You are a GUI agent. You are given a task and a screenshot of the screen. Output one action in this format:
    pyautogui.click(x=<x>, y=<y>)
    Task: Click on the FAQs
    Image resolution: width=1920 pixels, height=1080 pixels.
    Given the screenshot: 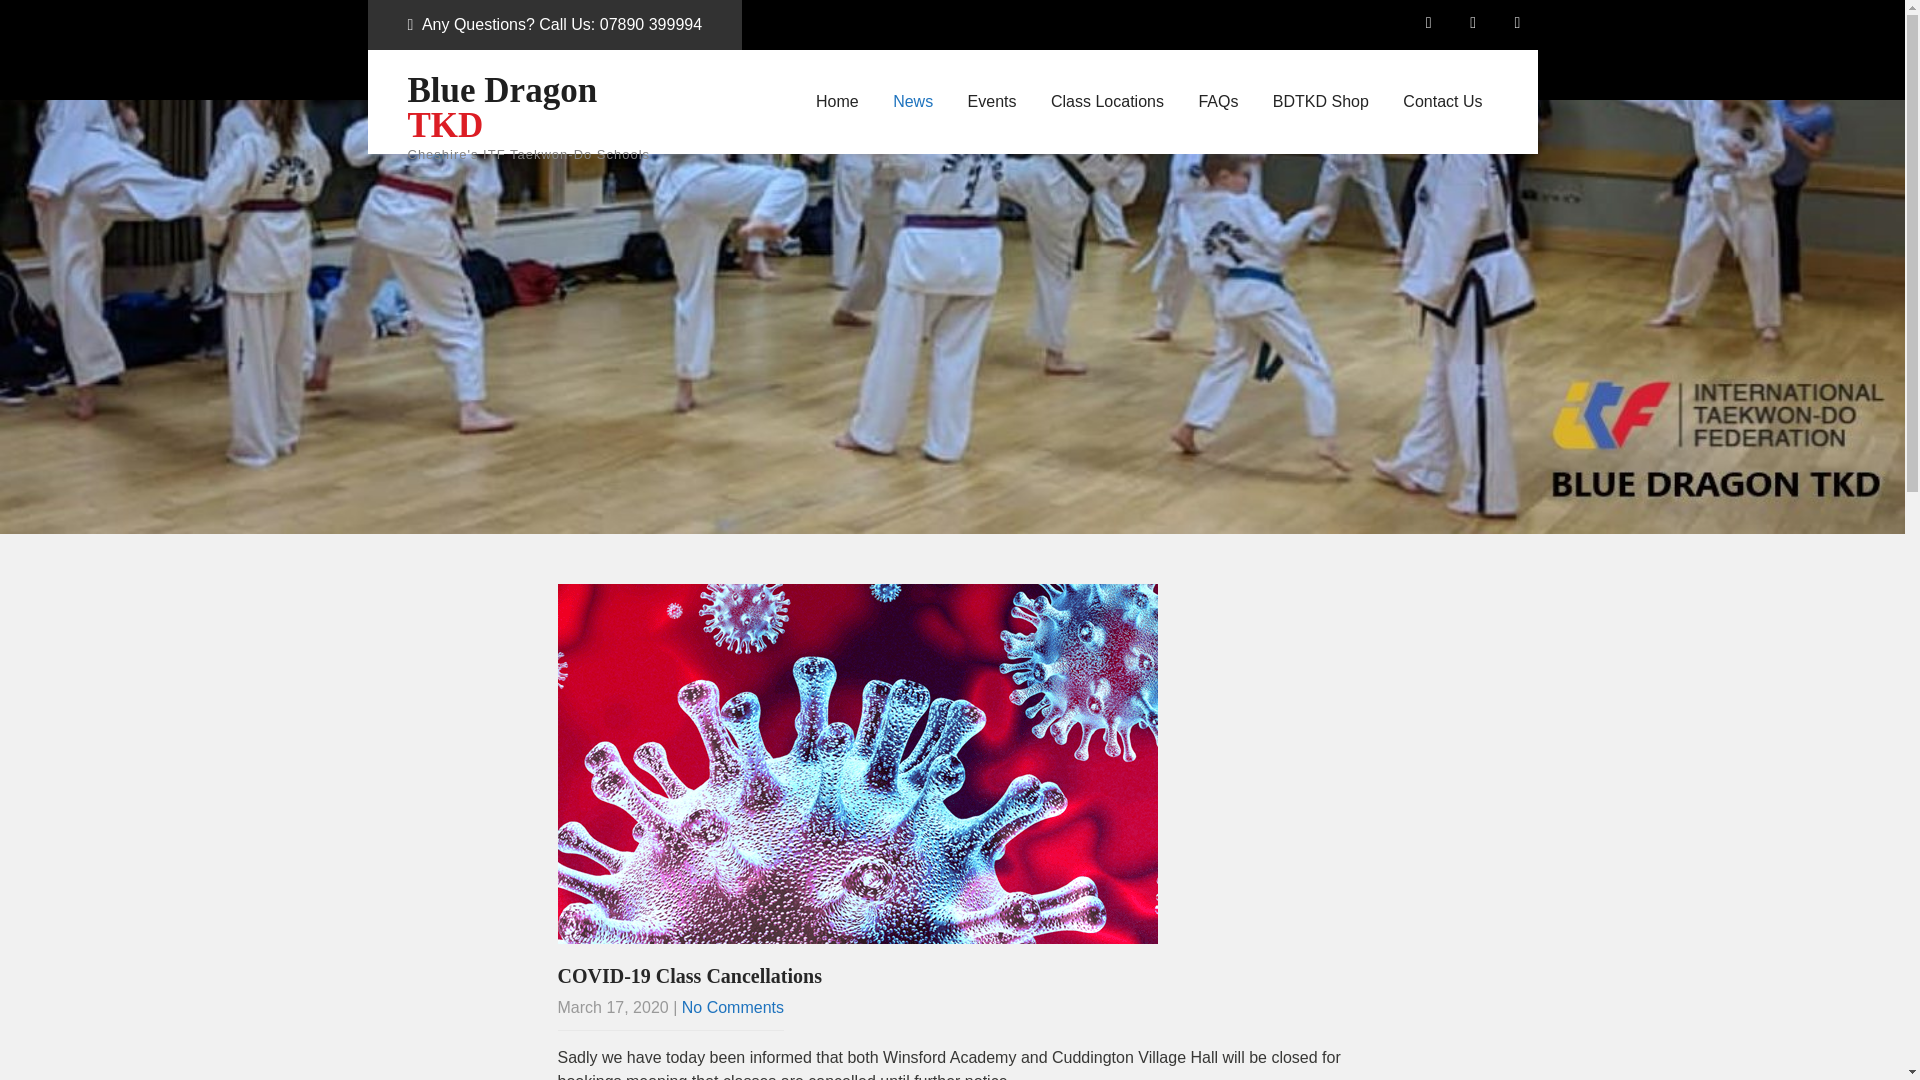 What is the action you would take?
    pyautogui.click(x=1218, y=102)
    